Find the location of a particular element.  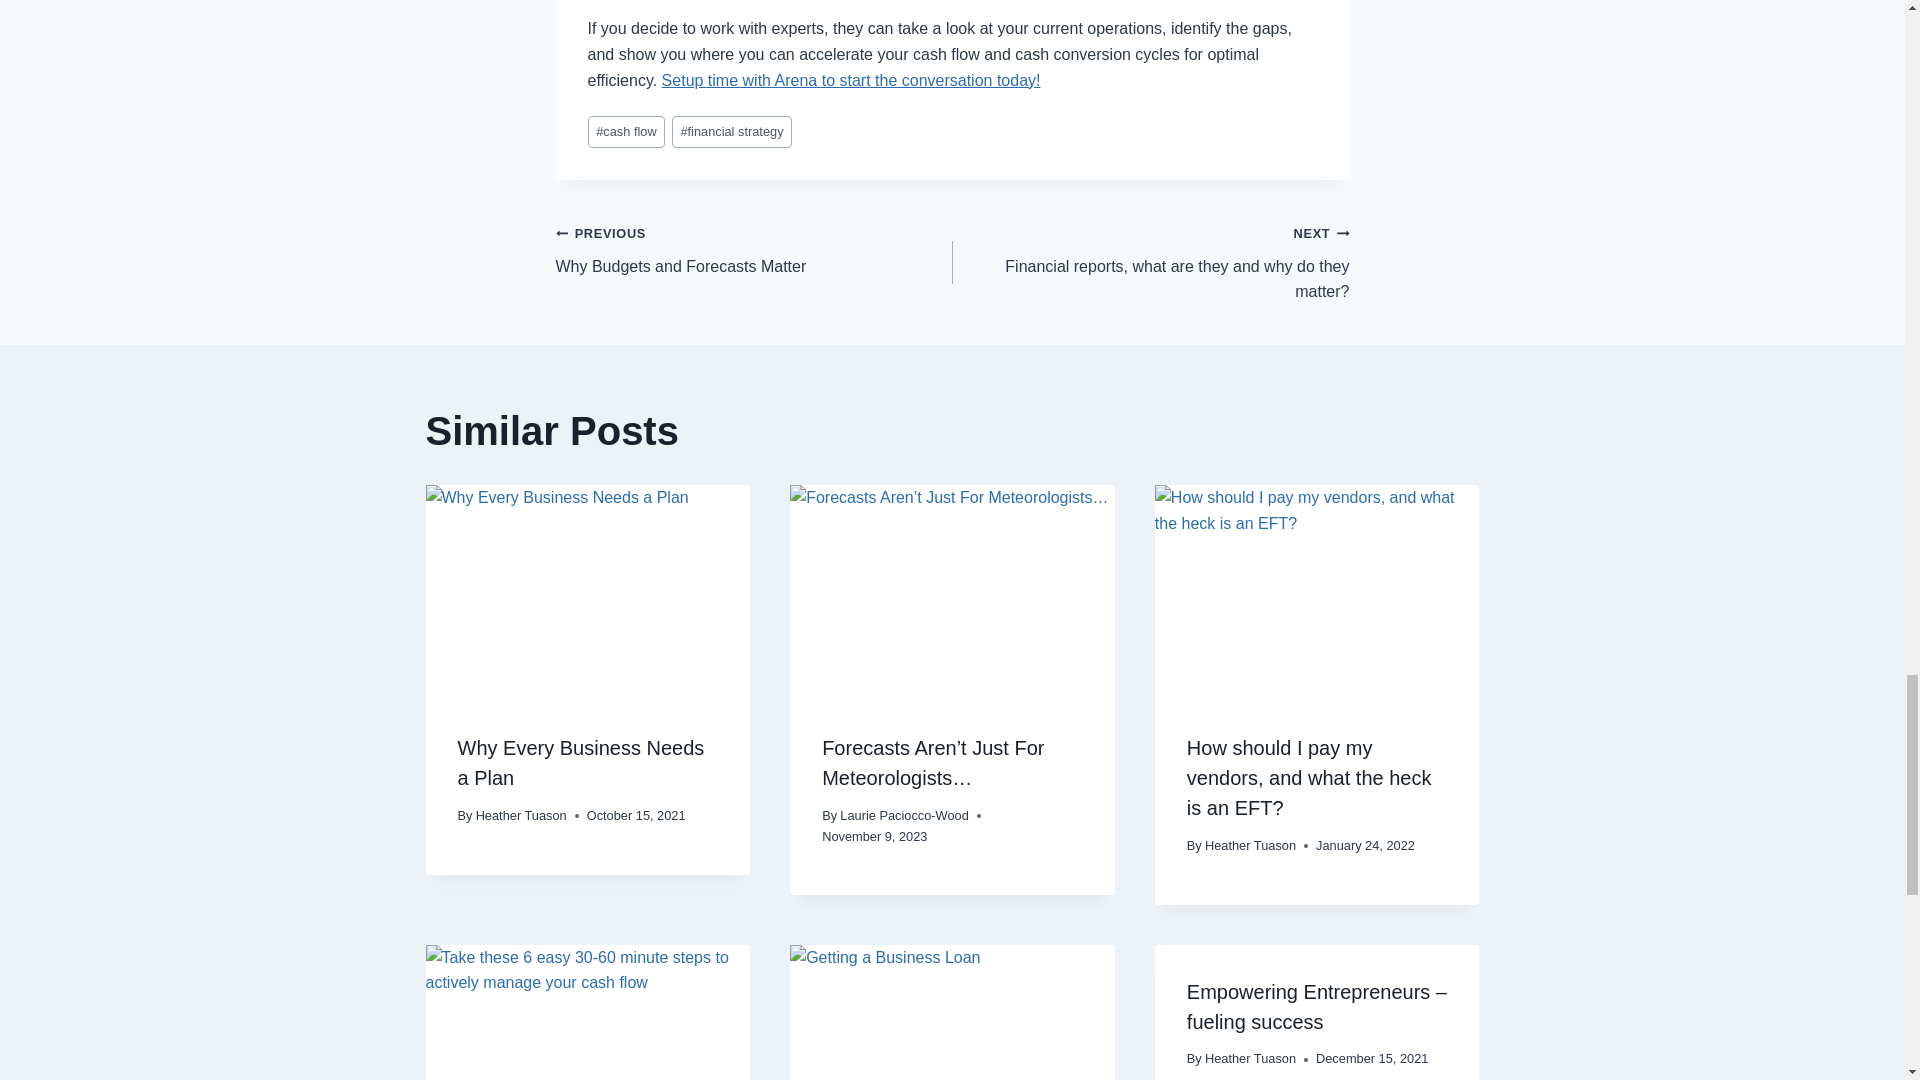

How should I pay my vendors, and what the heck is an EFT? is located at coordinates (1309, 777).